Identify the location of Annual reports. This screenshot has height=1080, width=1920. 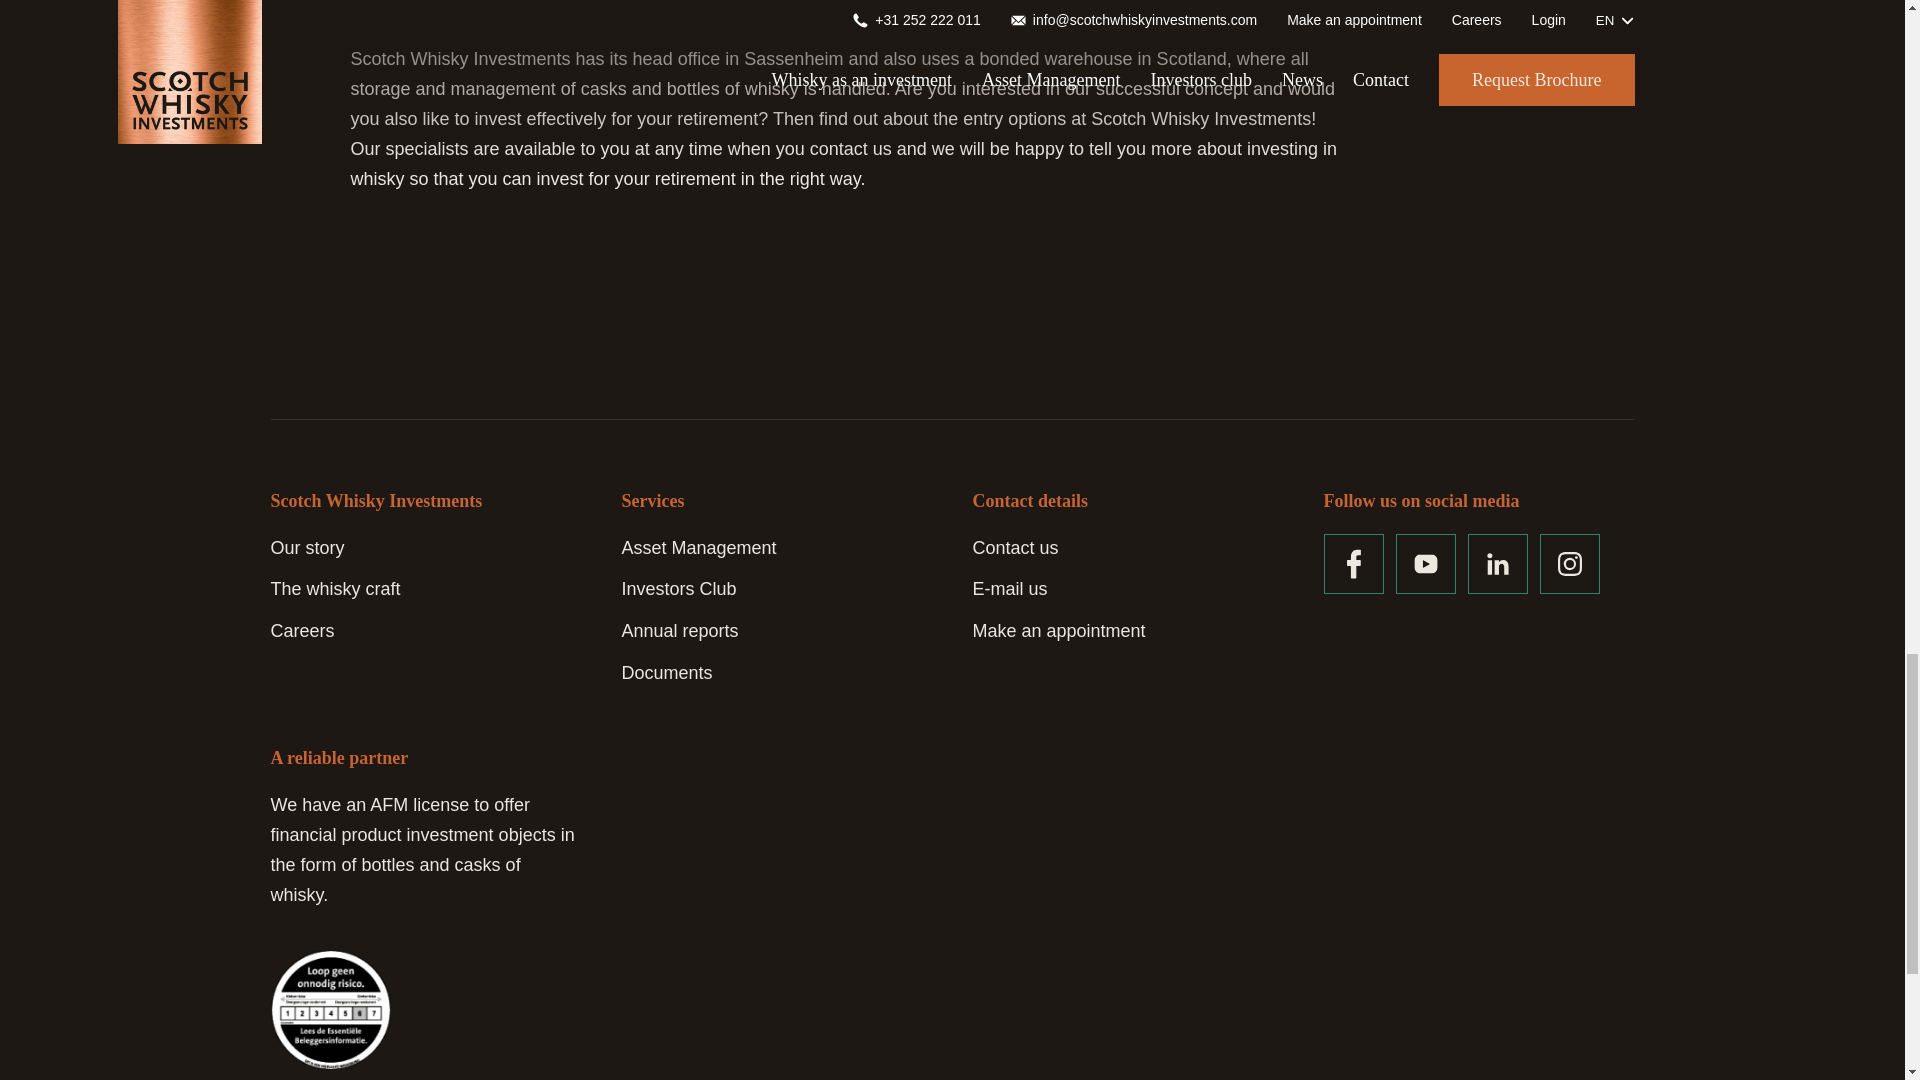
(680, 631).